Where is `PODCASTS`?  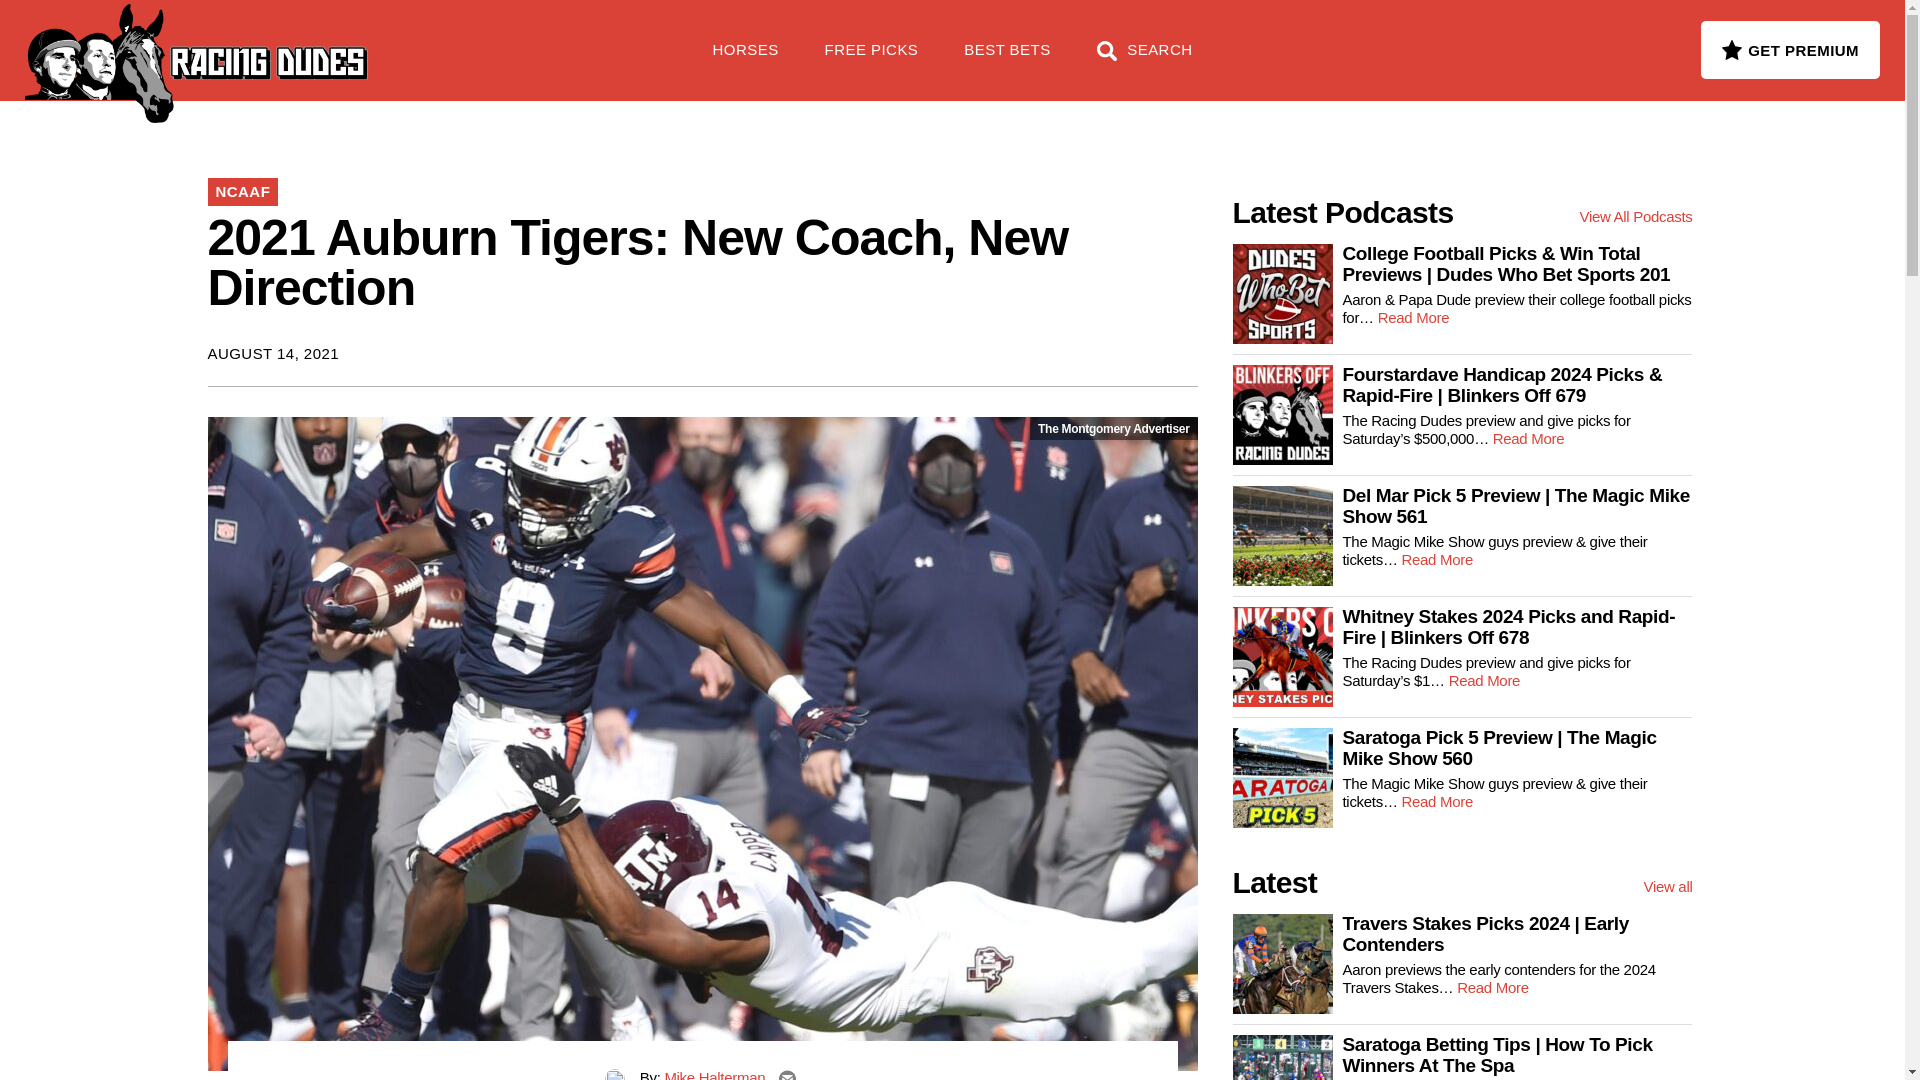
PODCASTS is located at coordinates (468, 39).